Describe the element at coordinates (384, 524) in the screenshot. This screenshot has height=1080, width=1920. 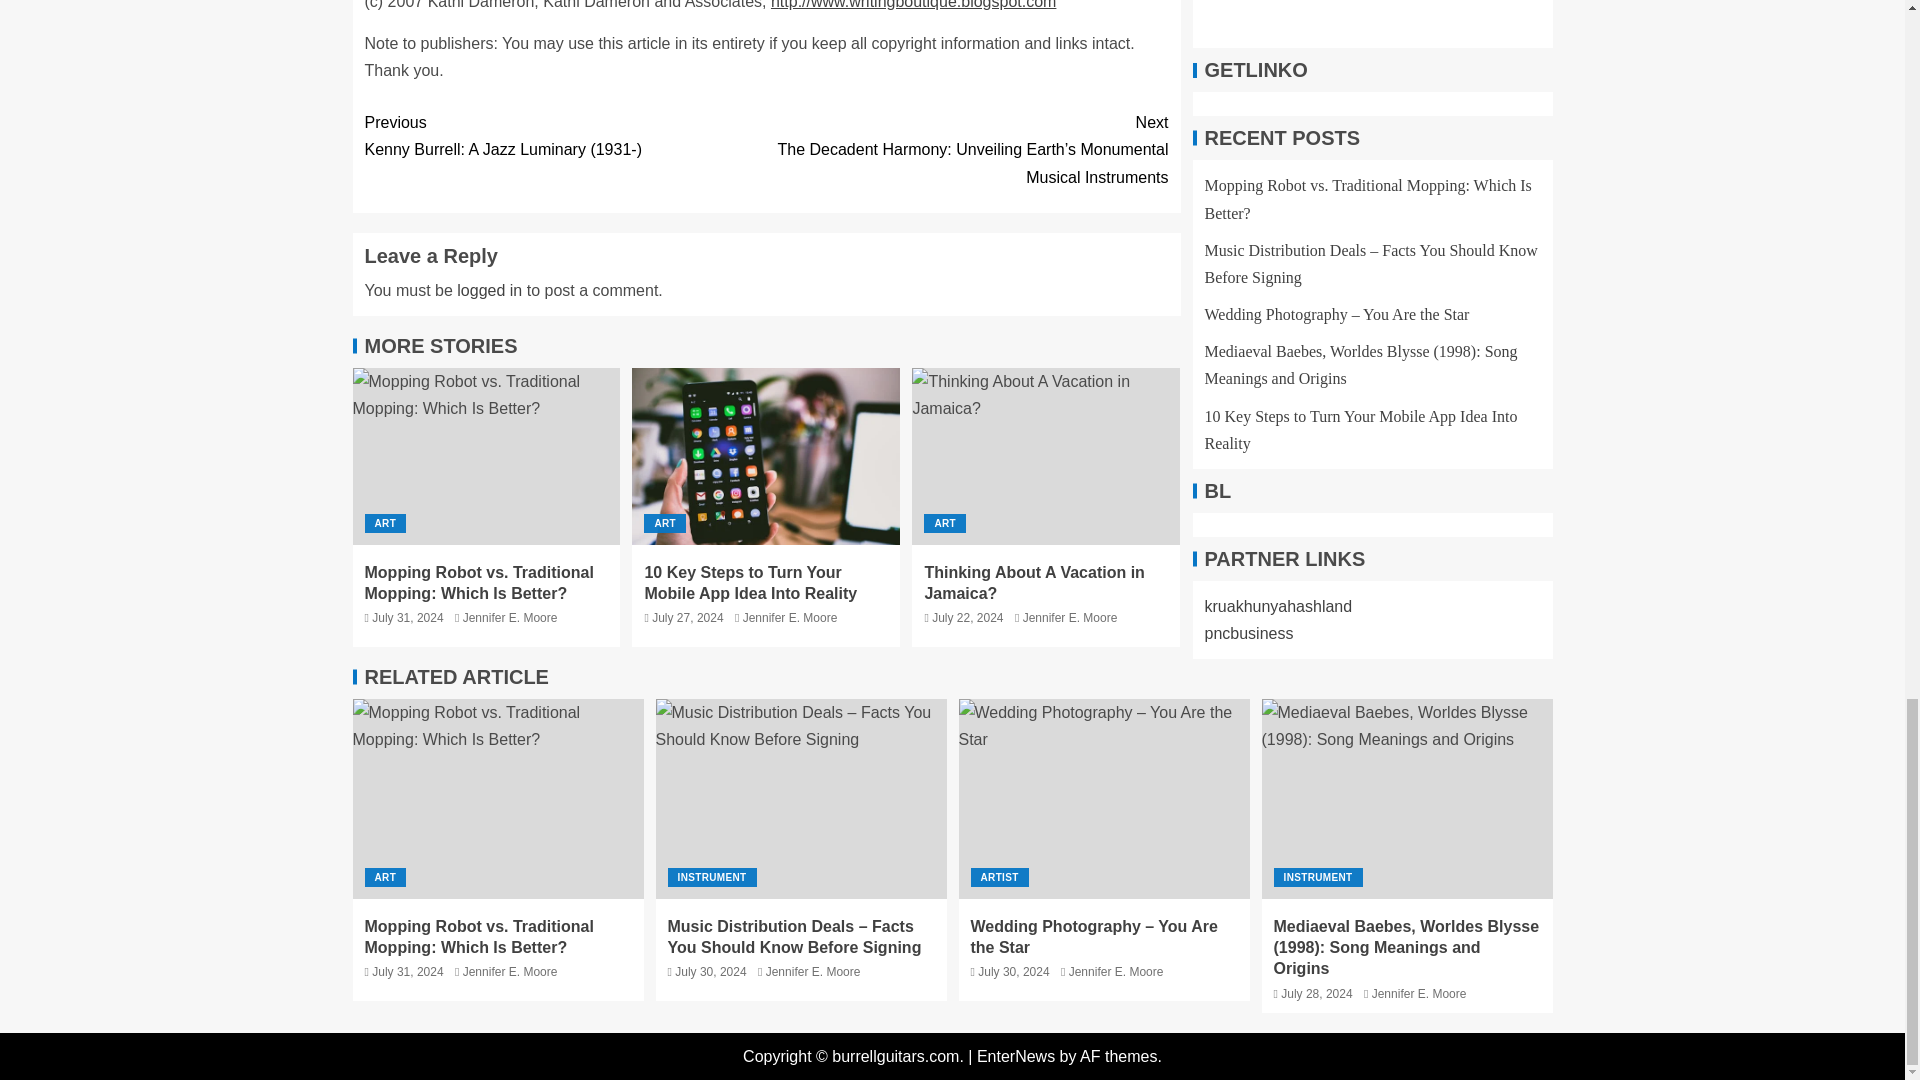
I see `ART` at that location.